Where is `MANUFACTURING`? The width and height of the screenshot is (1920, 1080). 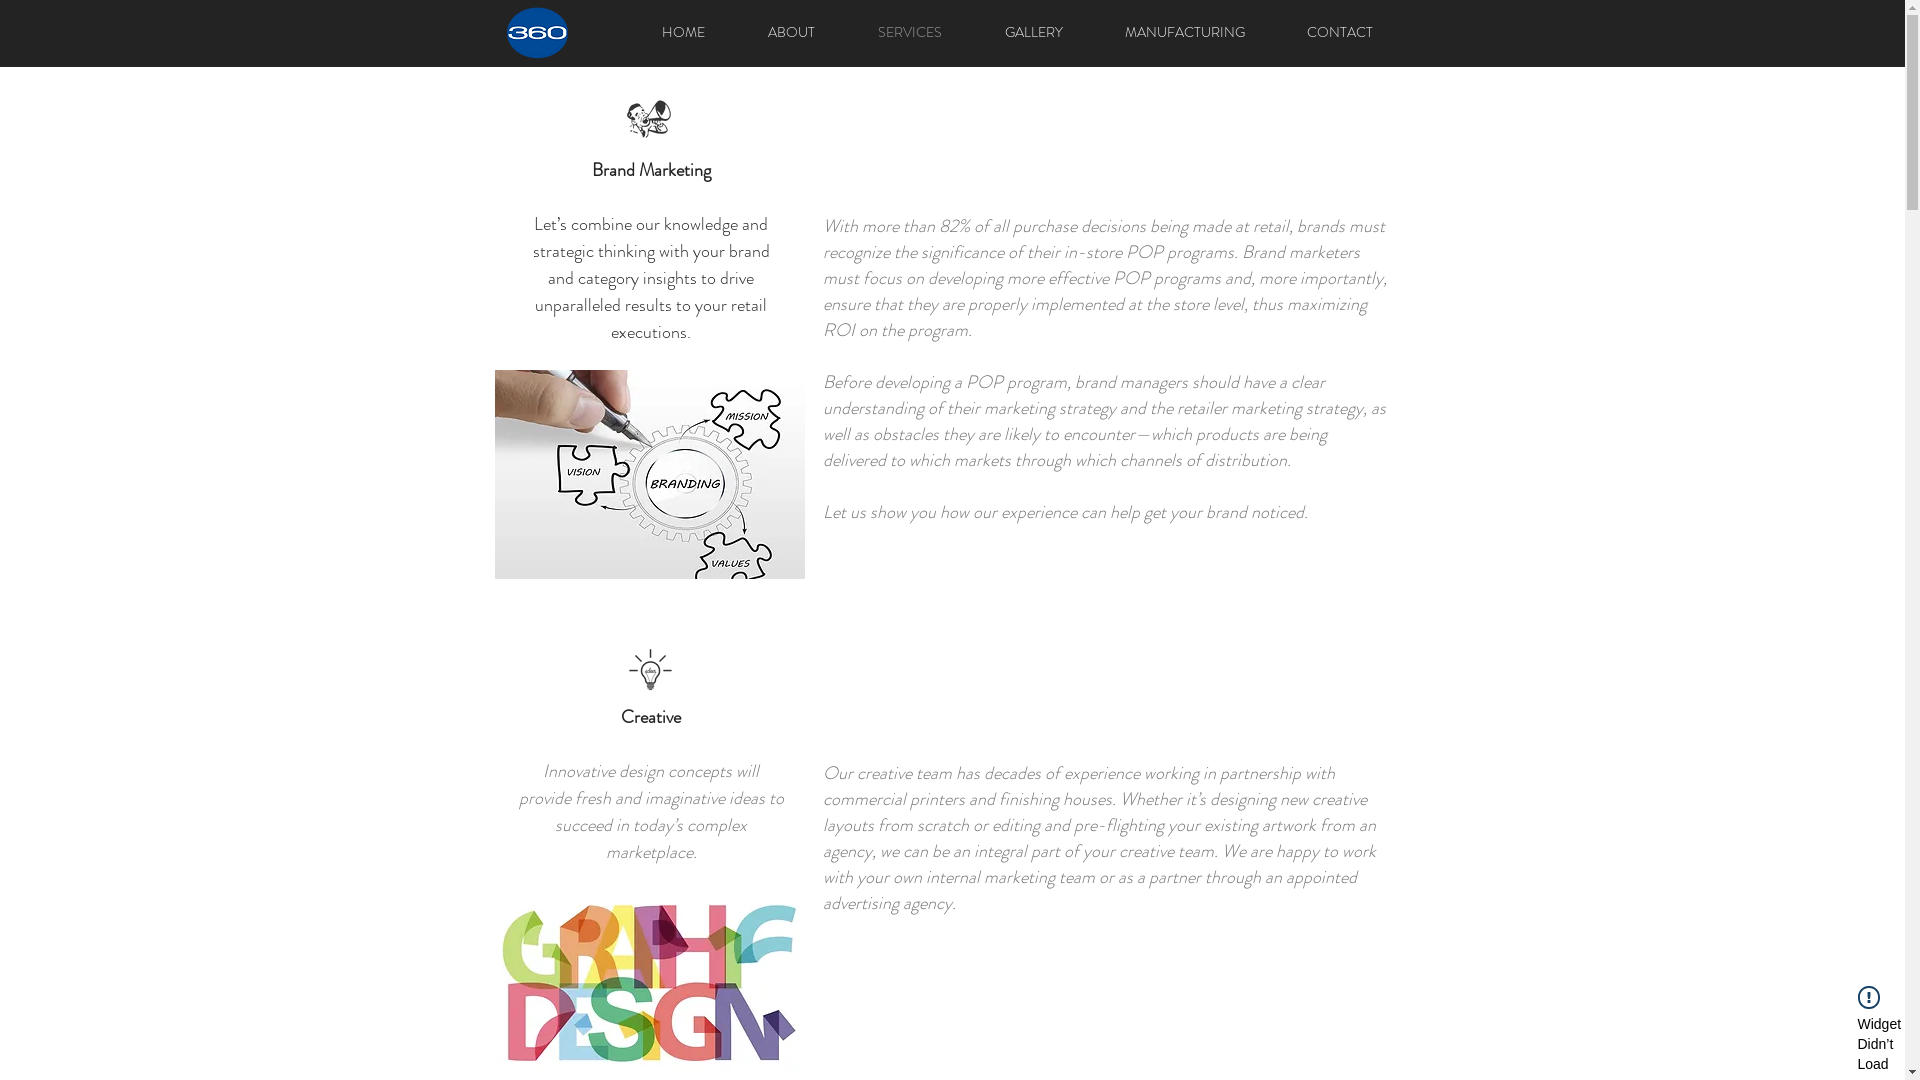
MANUFACTURING is located at coordinates (1185, 32).